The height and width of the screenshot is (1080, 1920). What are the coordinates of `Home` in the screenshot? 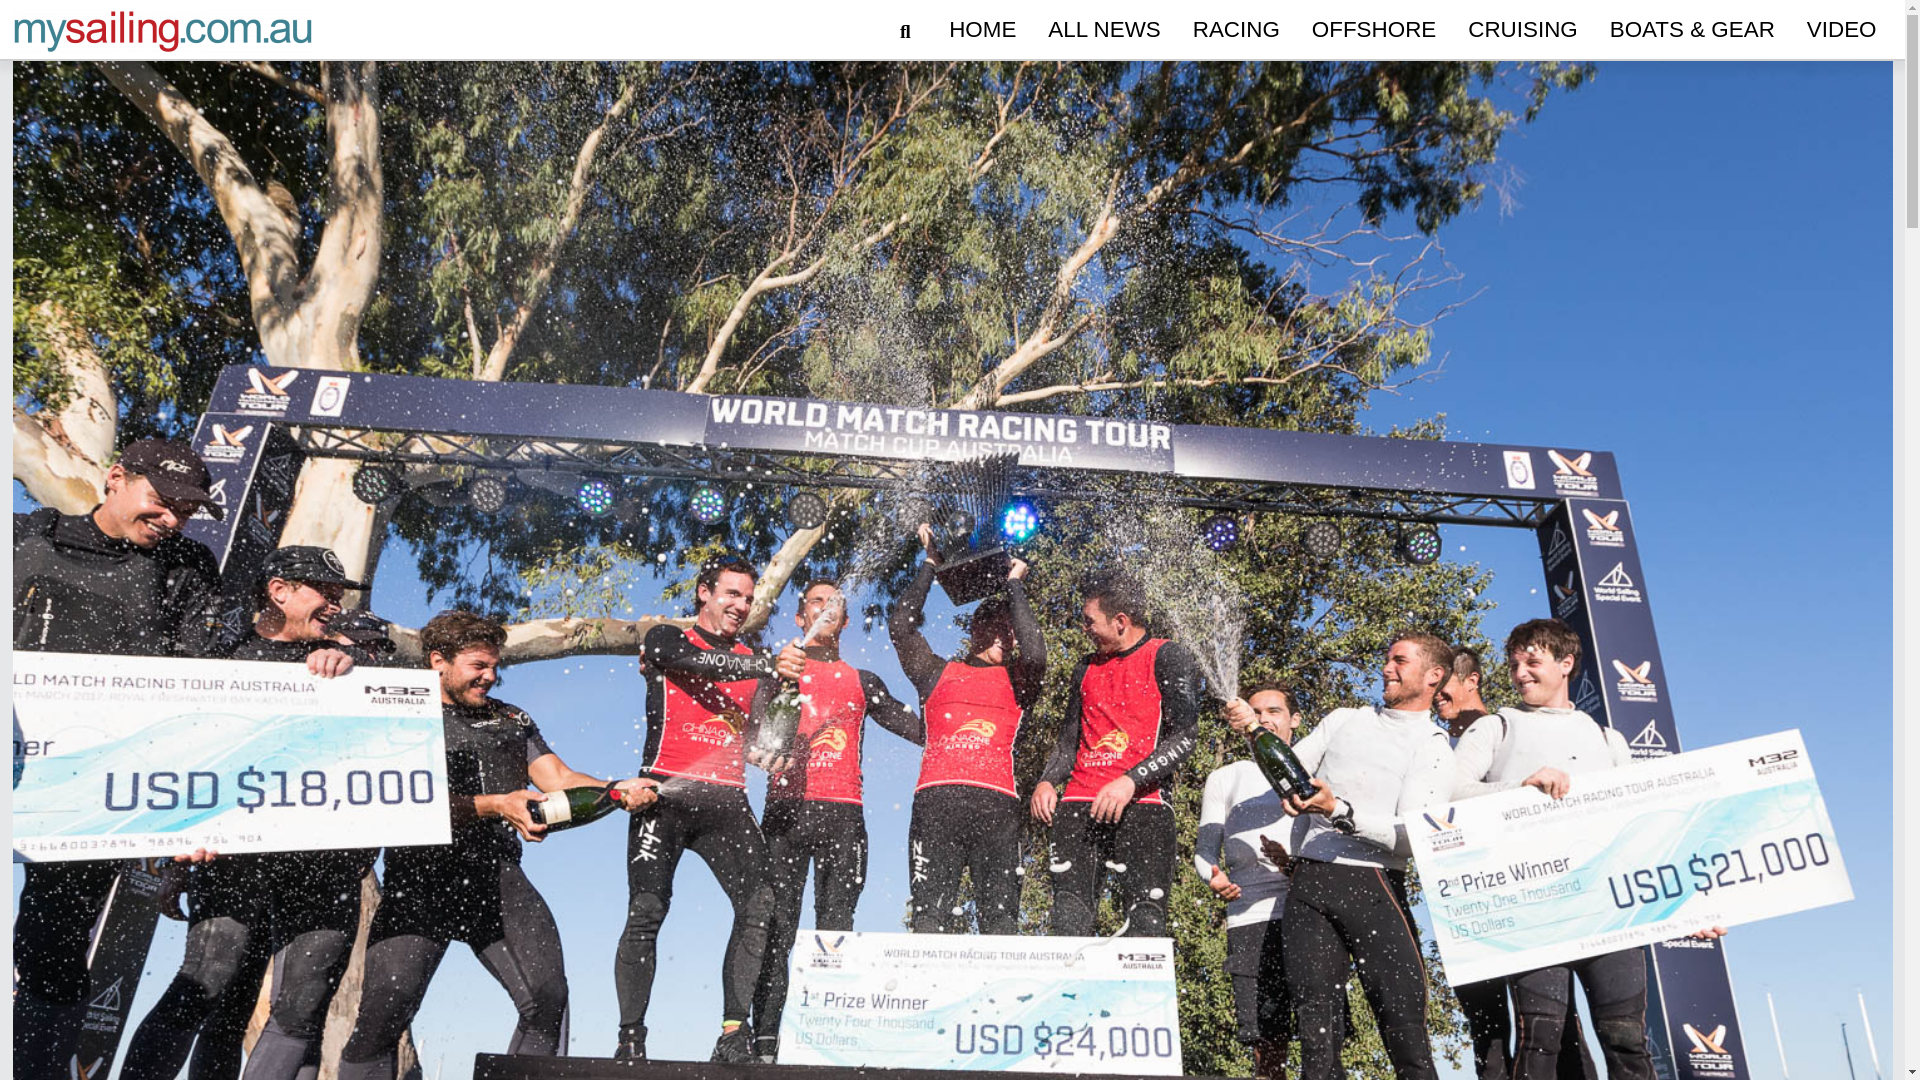 It's located at (982, 30).